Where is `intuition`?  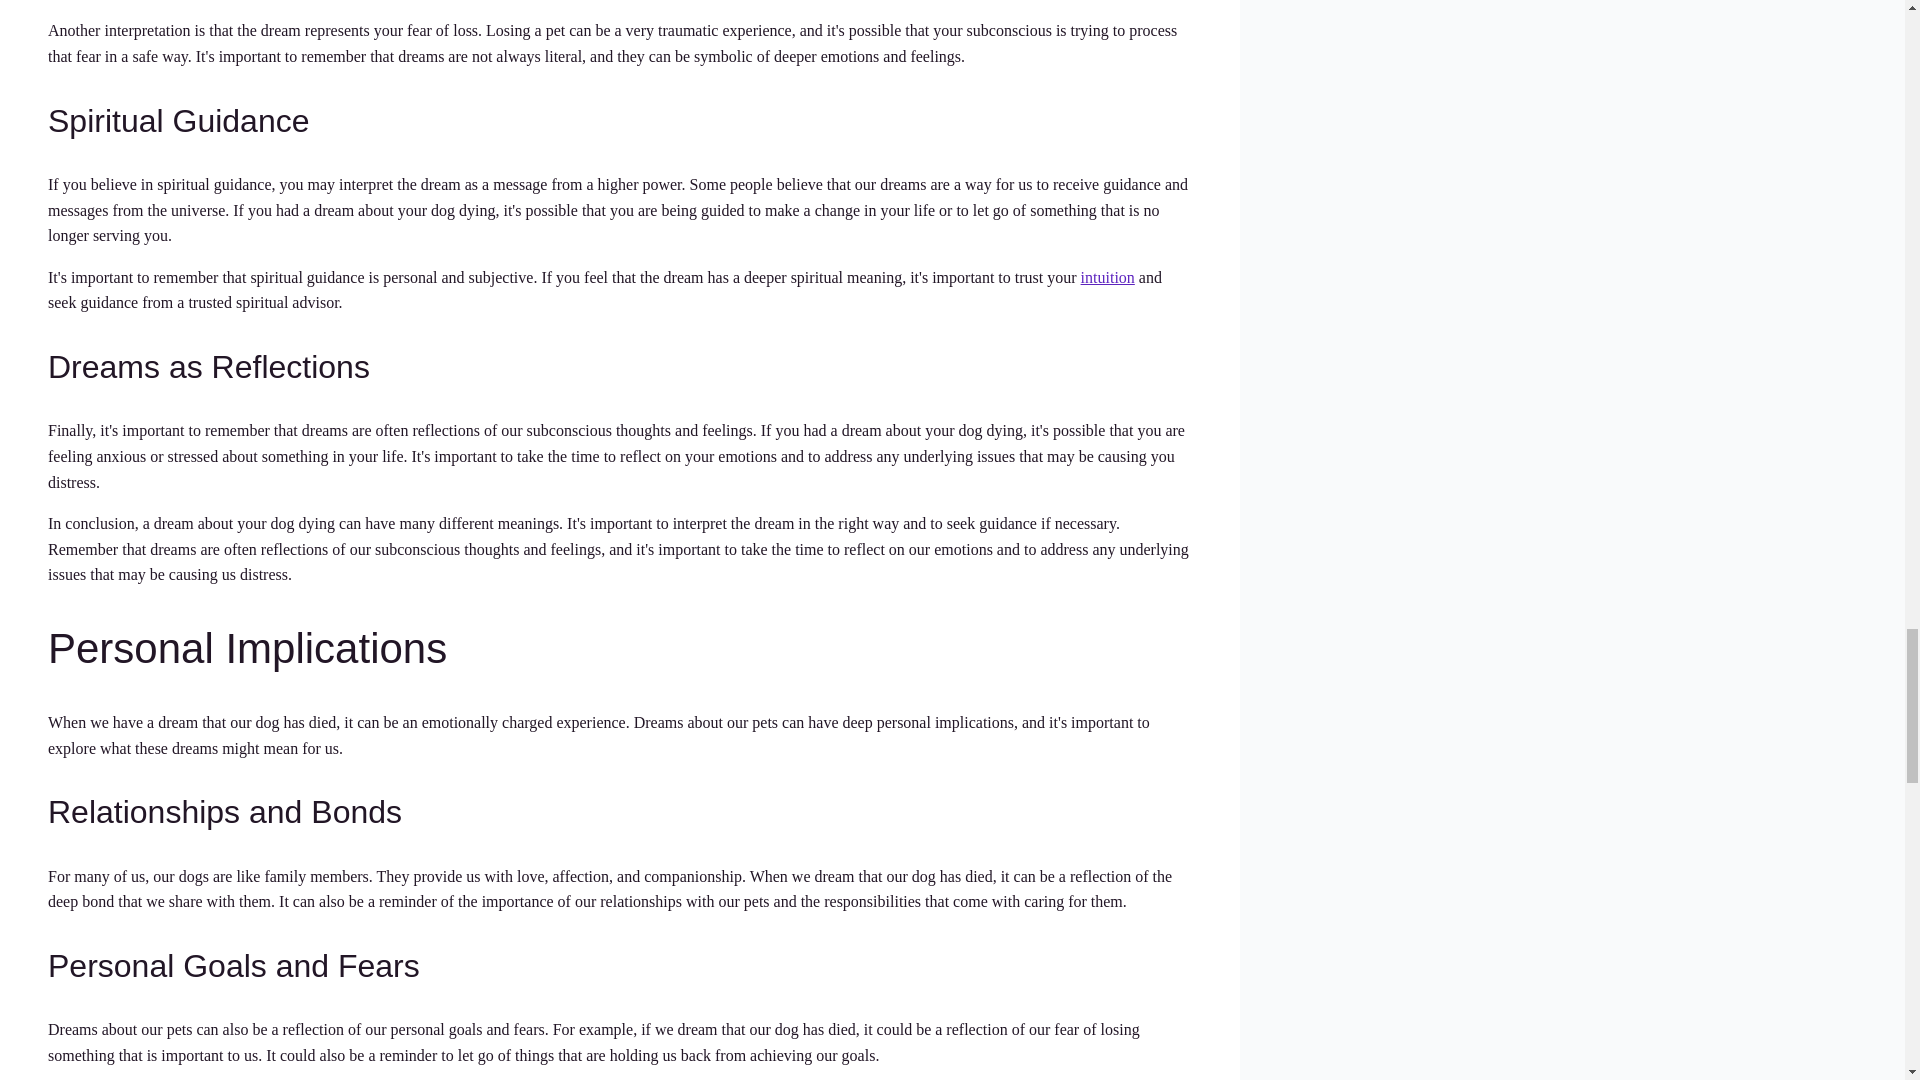
intuition is located at coordinates (1107, 277).